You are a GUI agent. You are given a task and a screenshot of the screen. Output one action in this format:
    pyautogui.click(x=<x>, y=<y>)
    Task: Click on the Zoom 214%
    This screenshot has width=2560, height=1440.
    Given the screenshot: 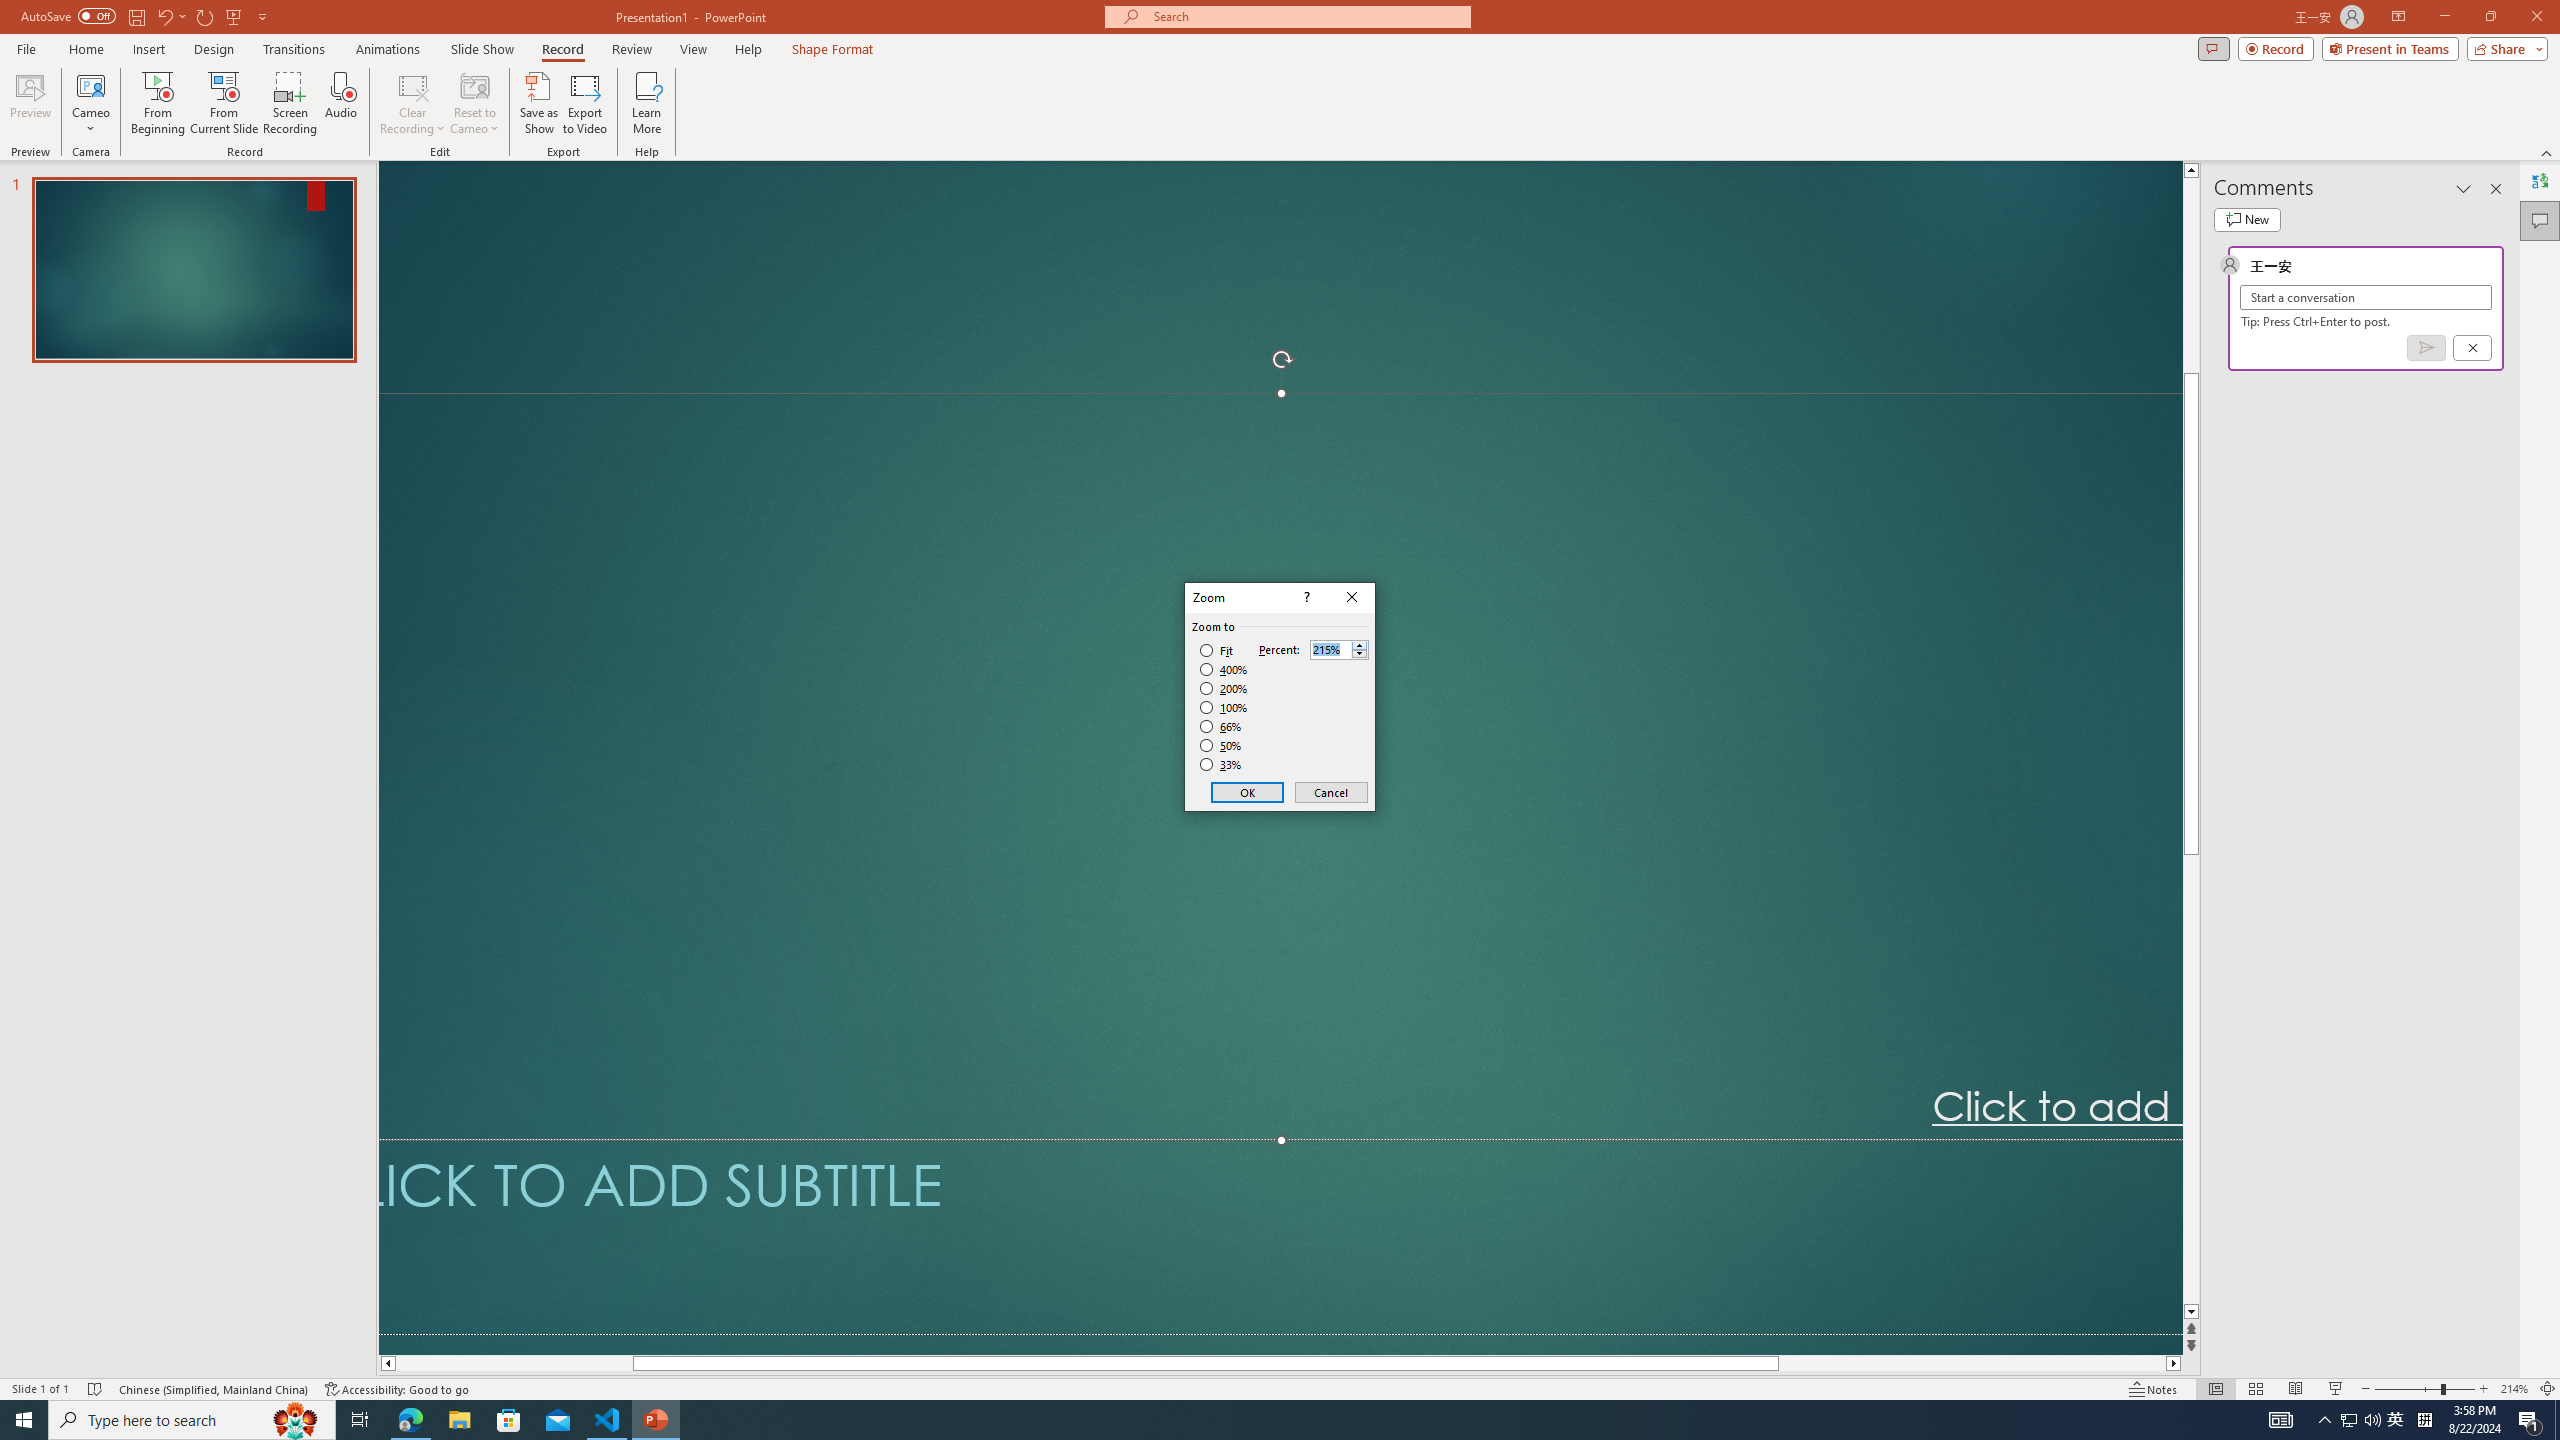 What is the action you would take?
    pyautogui.click(x=2514, y=1389)
    